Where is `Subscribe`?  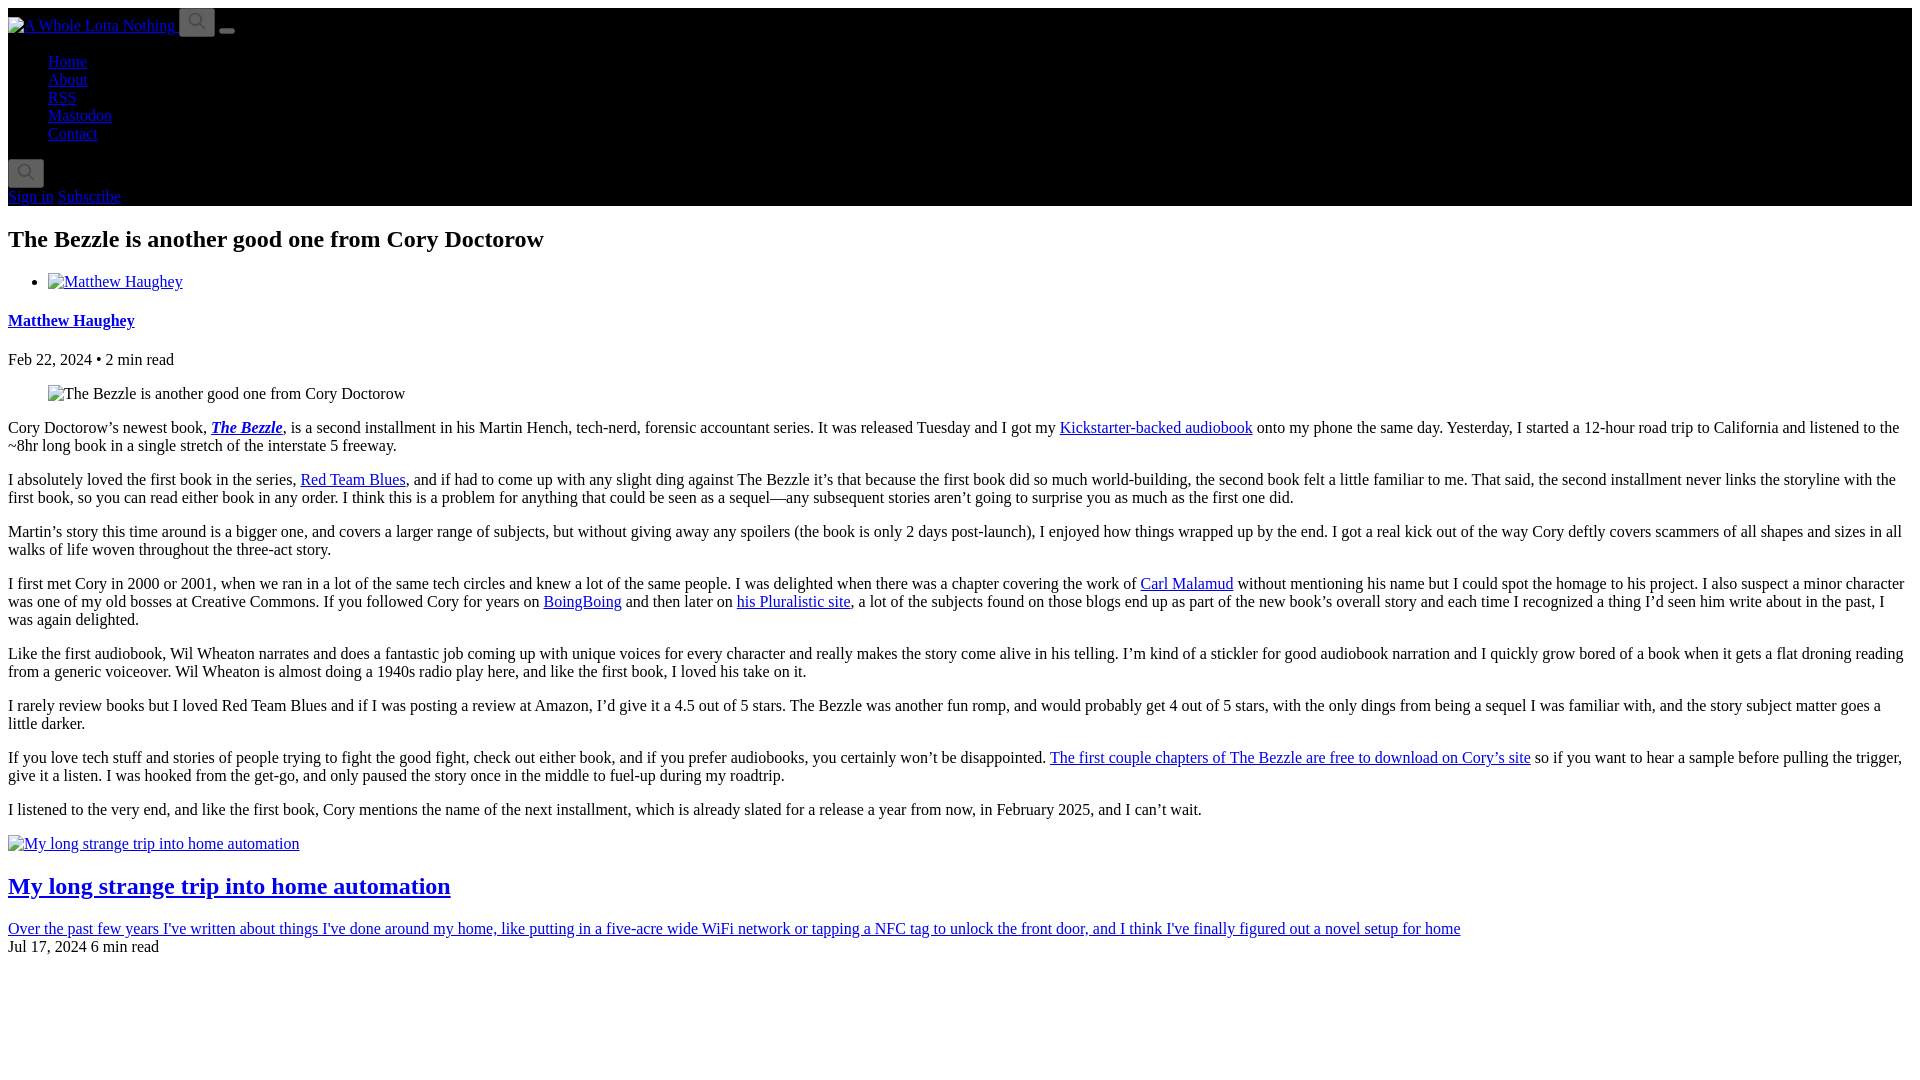
Subscribe is located at coordinates (88, 196).